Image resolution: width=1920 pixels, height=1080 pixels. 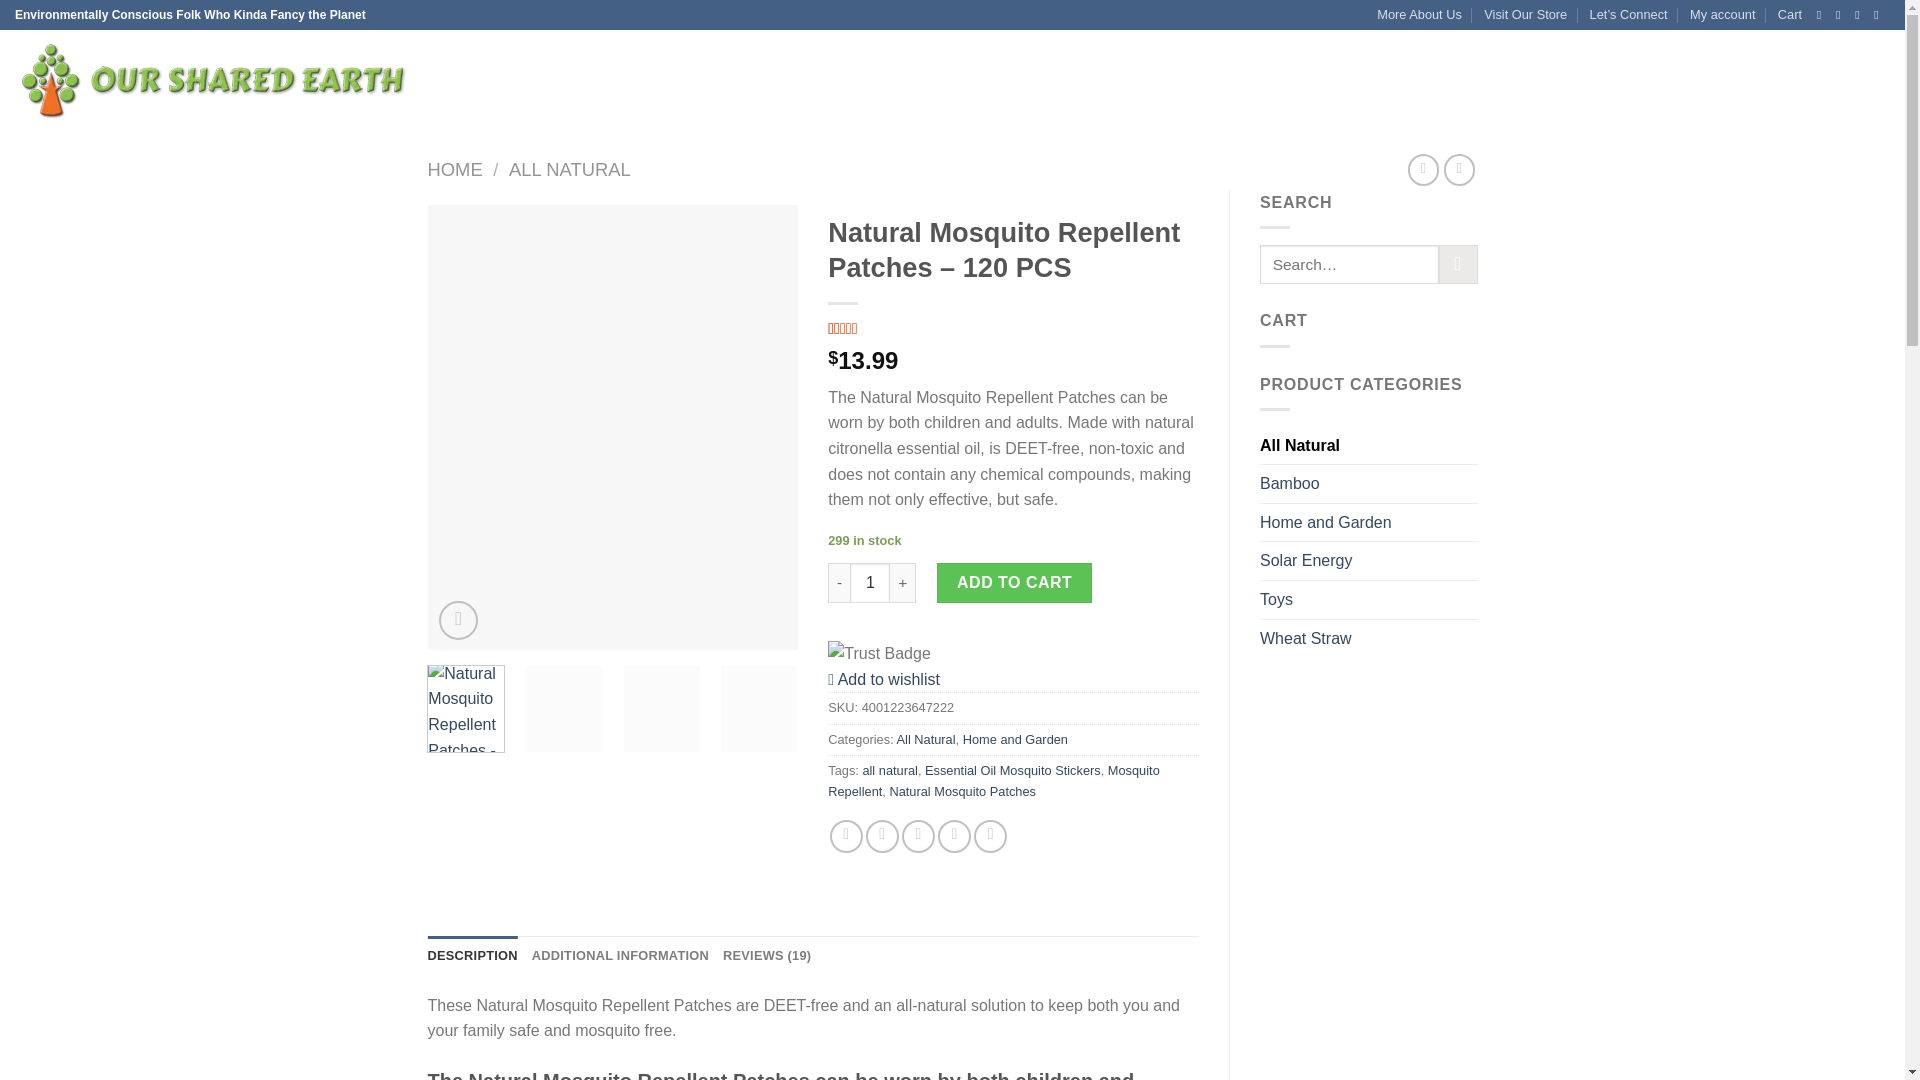 I want to click on ALL NATURAL, so click(x=570, y=169).